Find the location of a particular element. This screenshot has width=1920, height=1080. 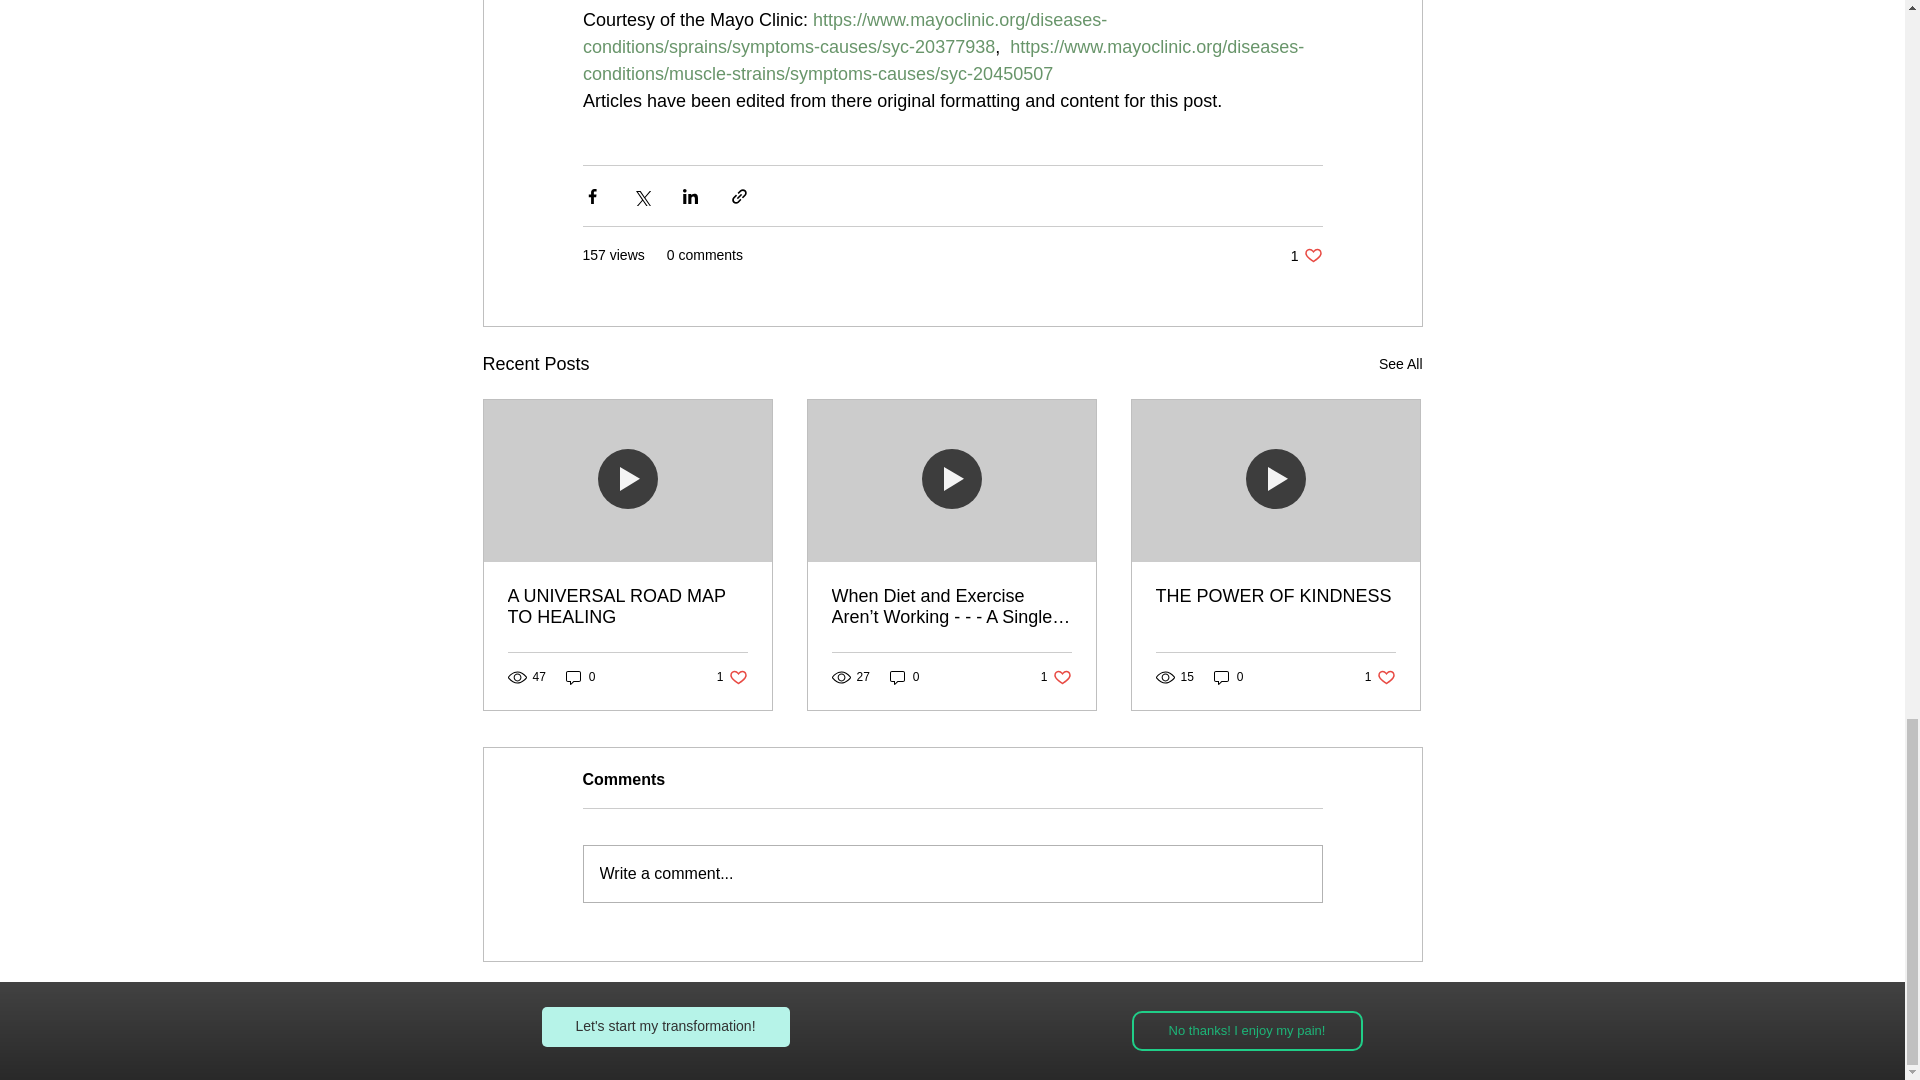

0 is located at coordinates (952, 873).